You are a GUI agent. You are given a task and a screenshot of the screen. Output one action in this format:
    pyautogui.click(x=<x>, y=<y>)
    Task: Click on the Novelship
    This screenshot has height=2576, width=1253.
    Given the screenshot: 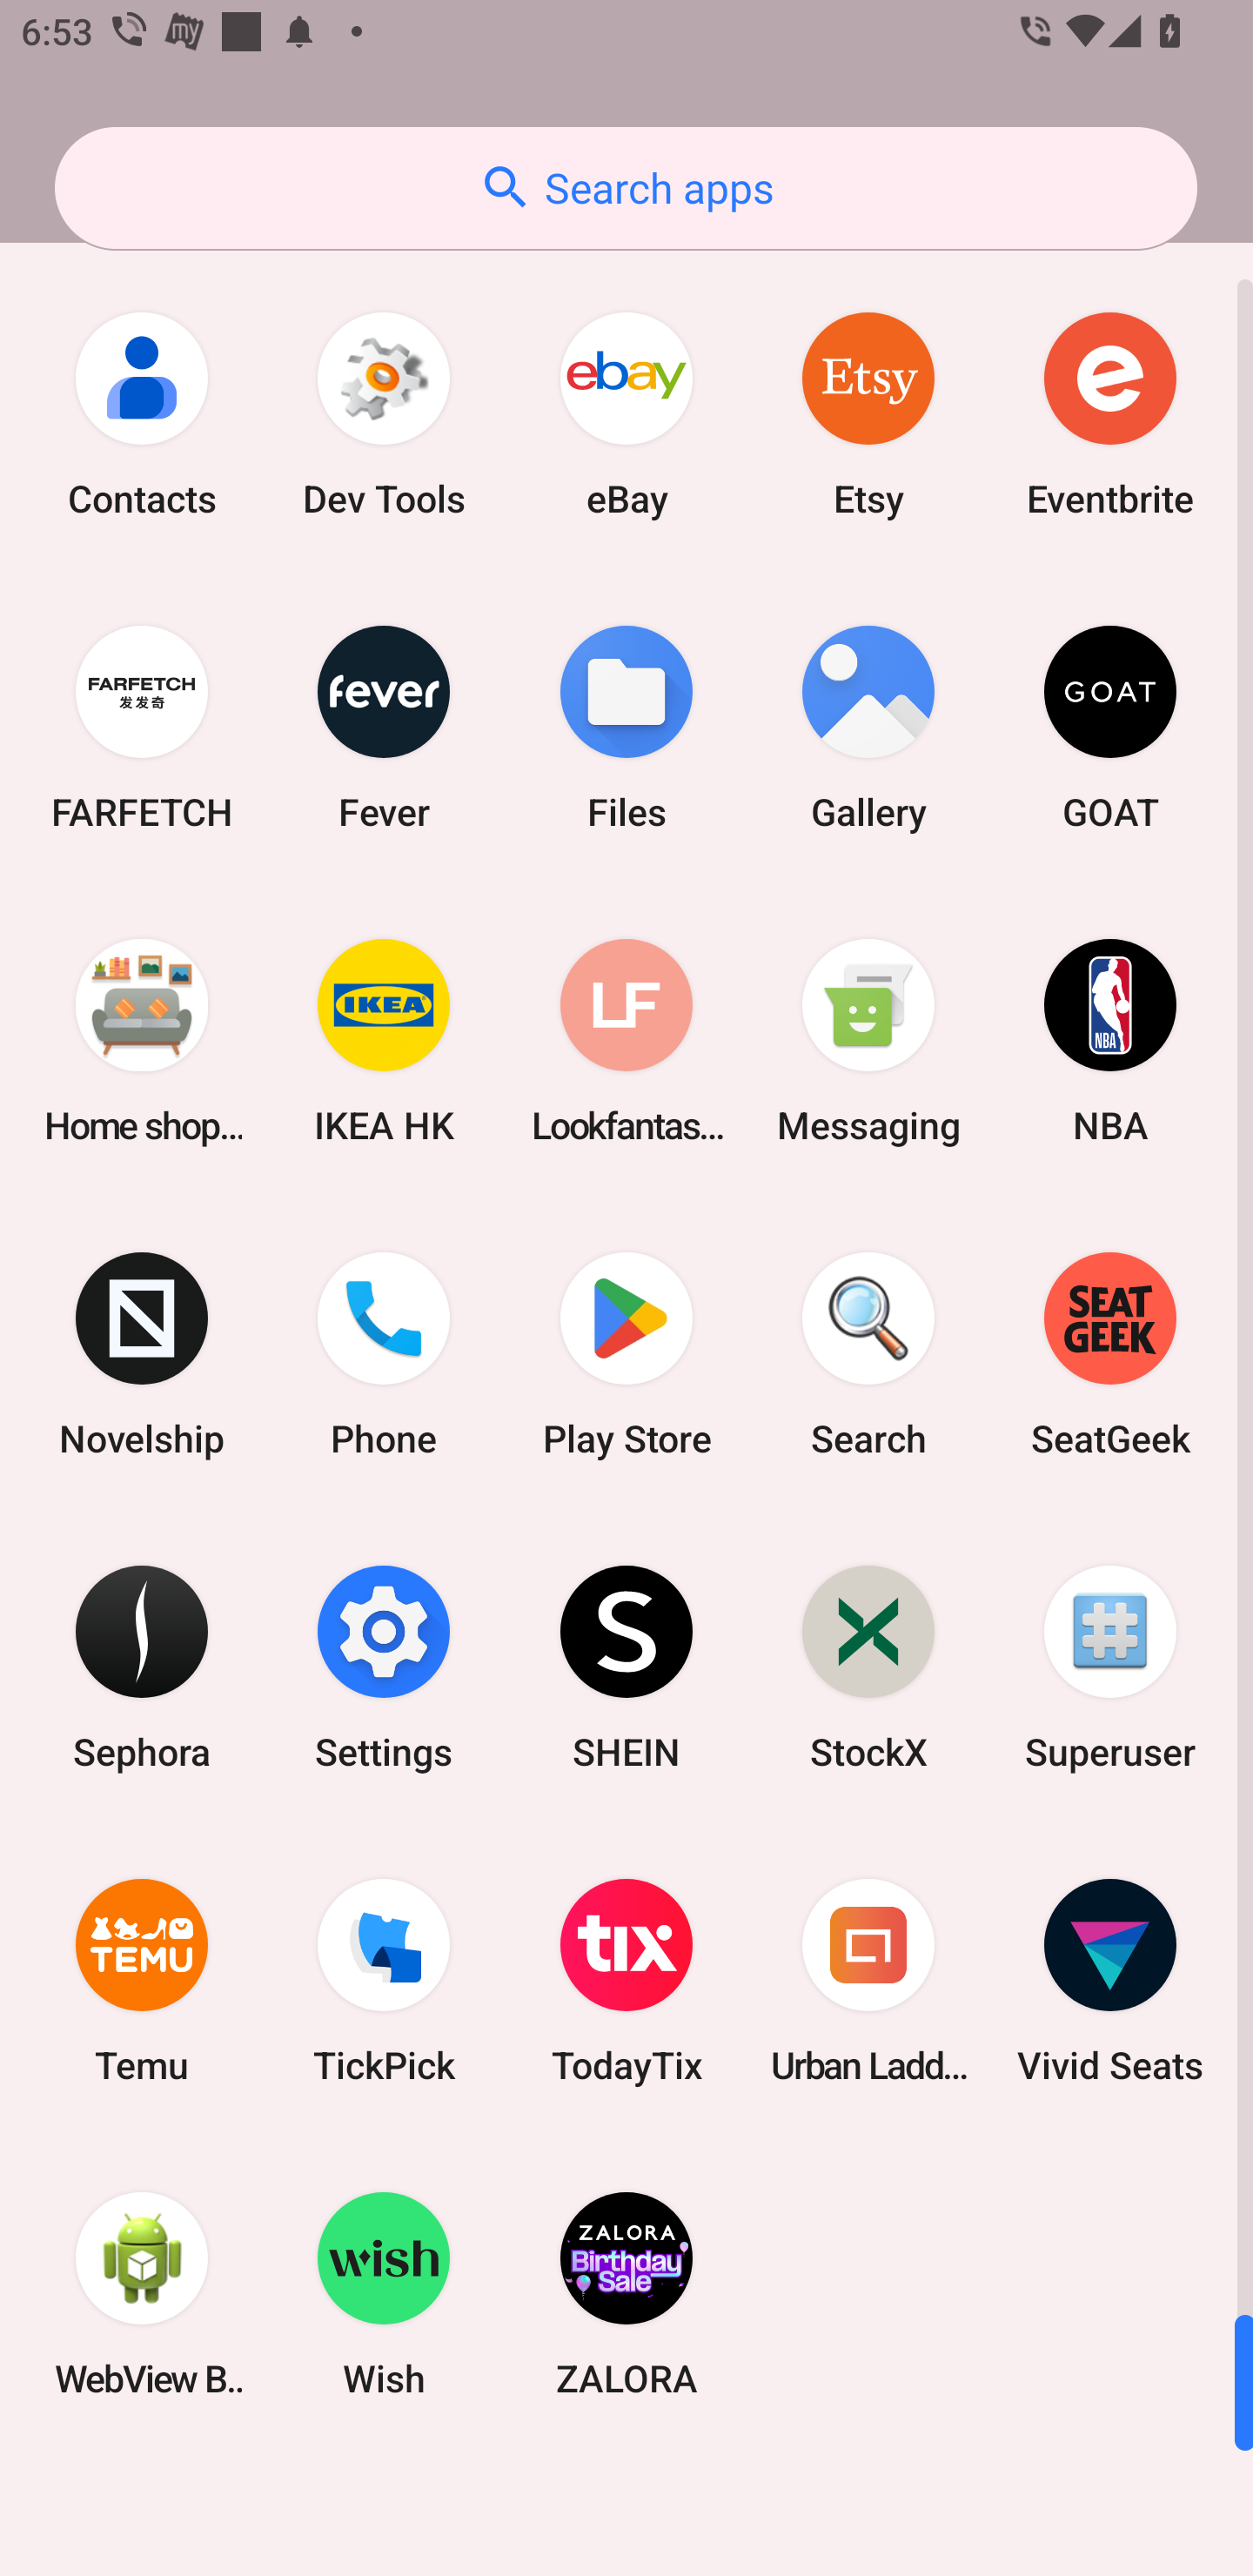 What is the action you would take?
    pyautogui.click(x=142, y=1353)
    